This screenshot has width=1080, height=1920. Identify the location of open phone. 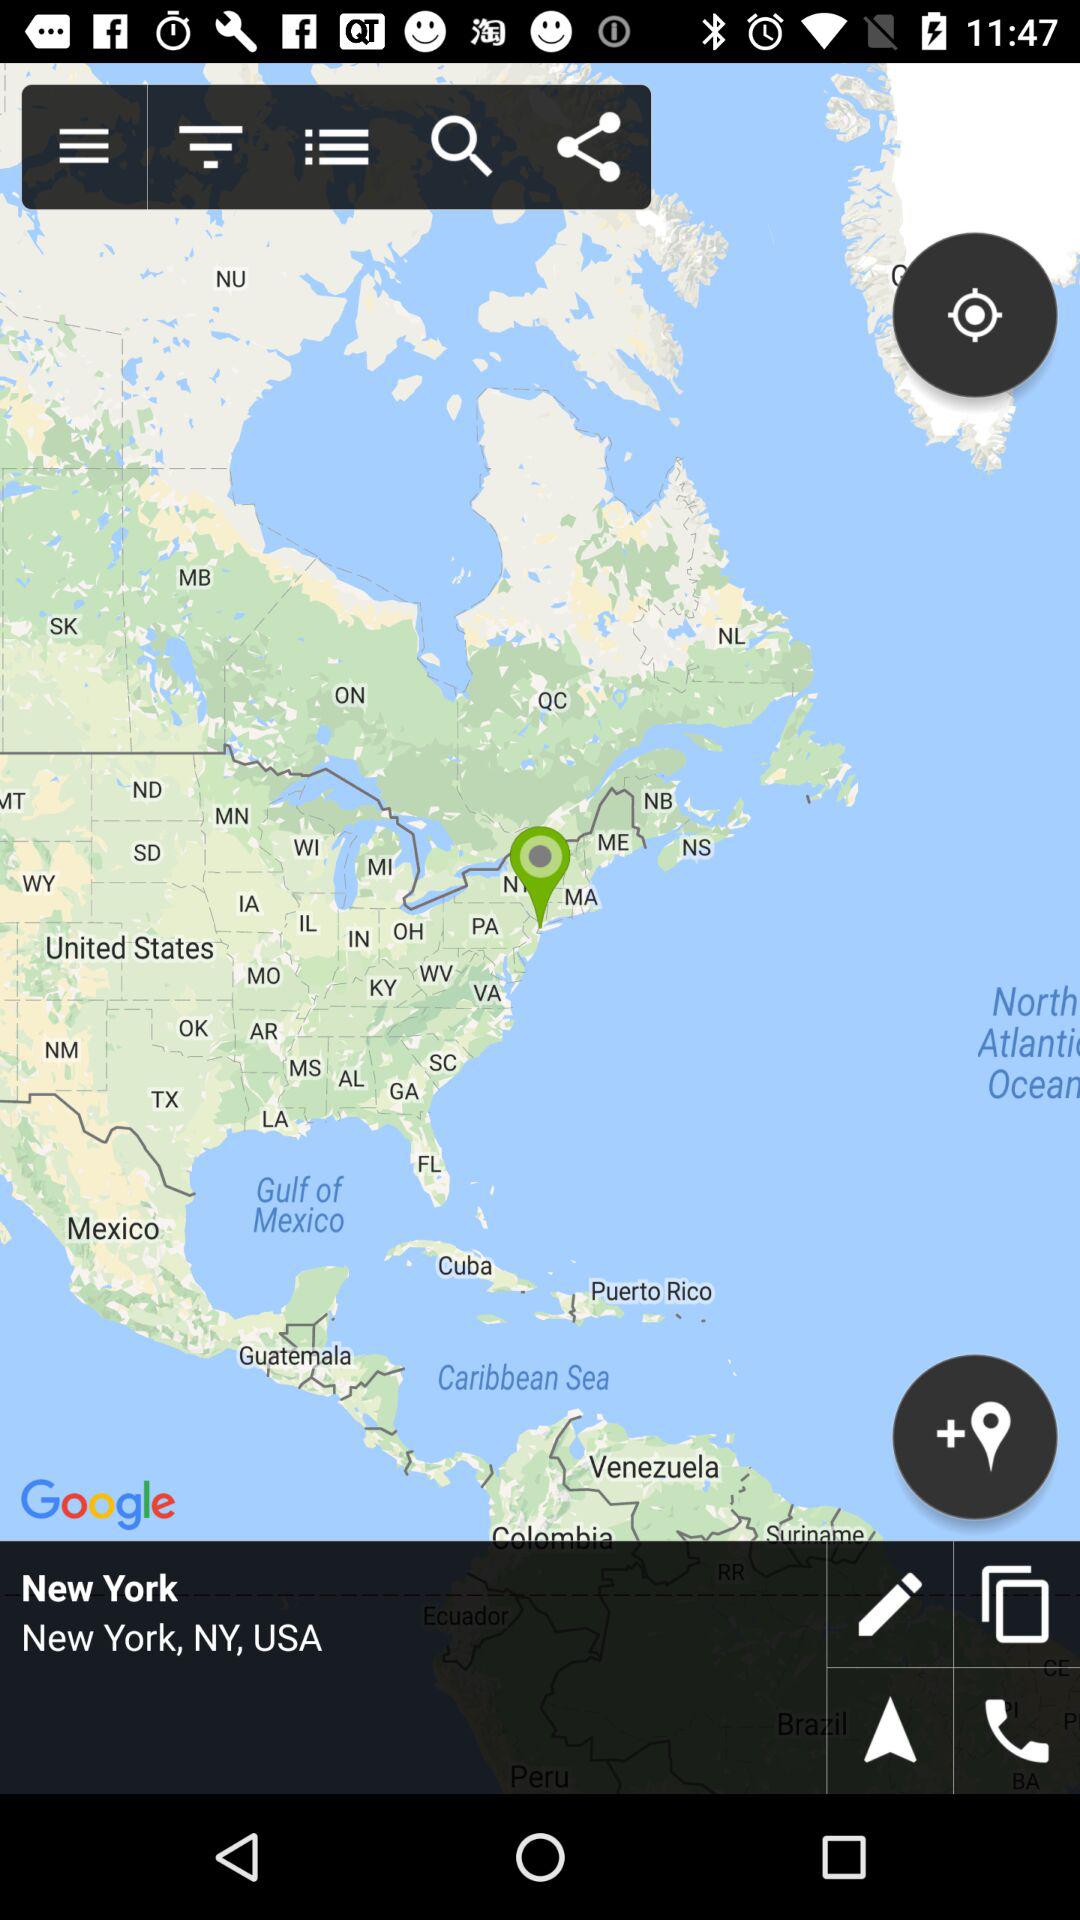
(1017, 1731).